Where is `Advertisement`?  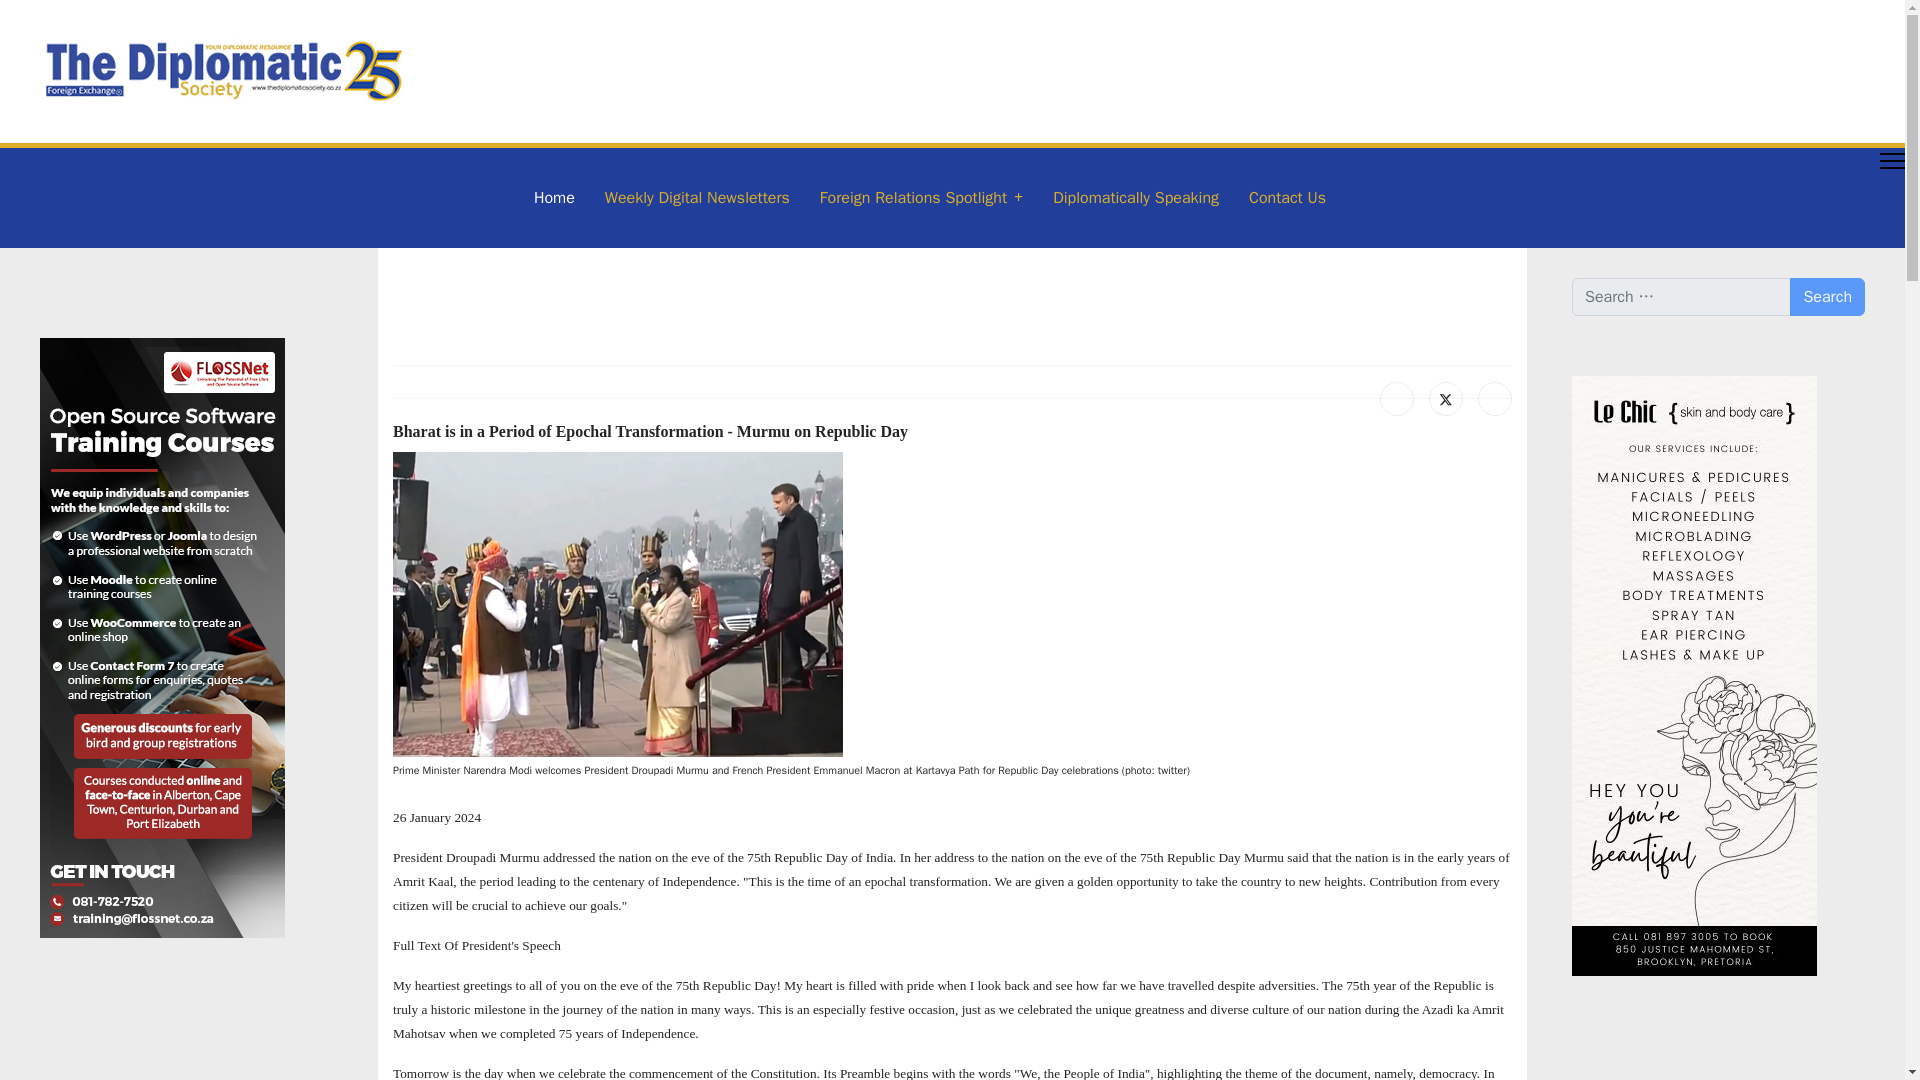 Advertisement is located at coordinates (120, 1038).